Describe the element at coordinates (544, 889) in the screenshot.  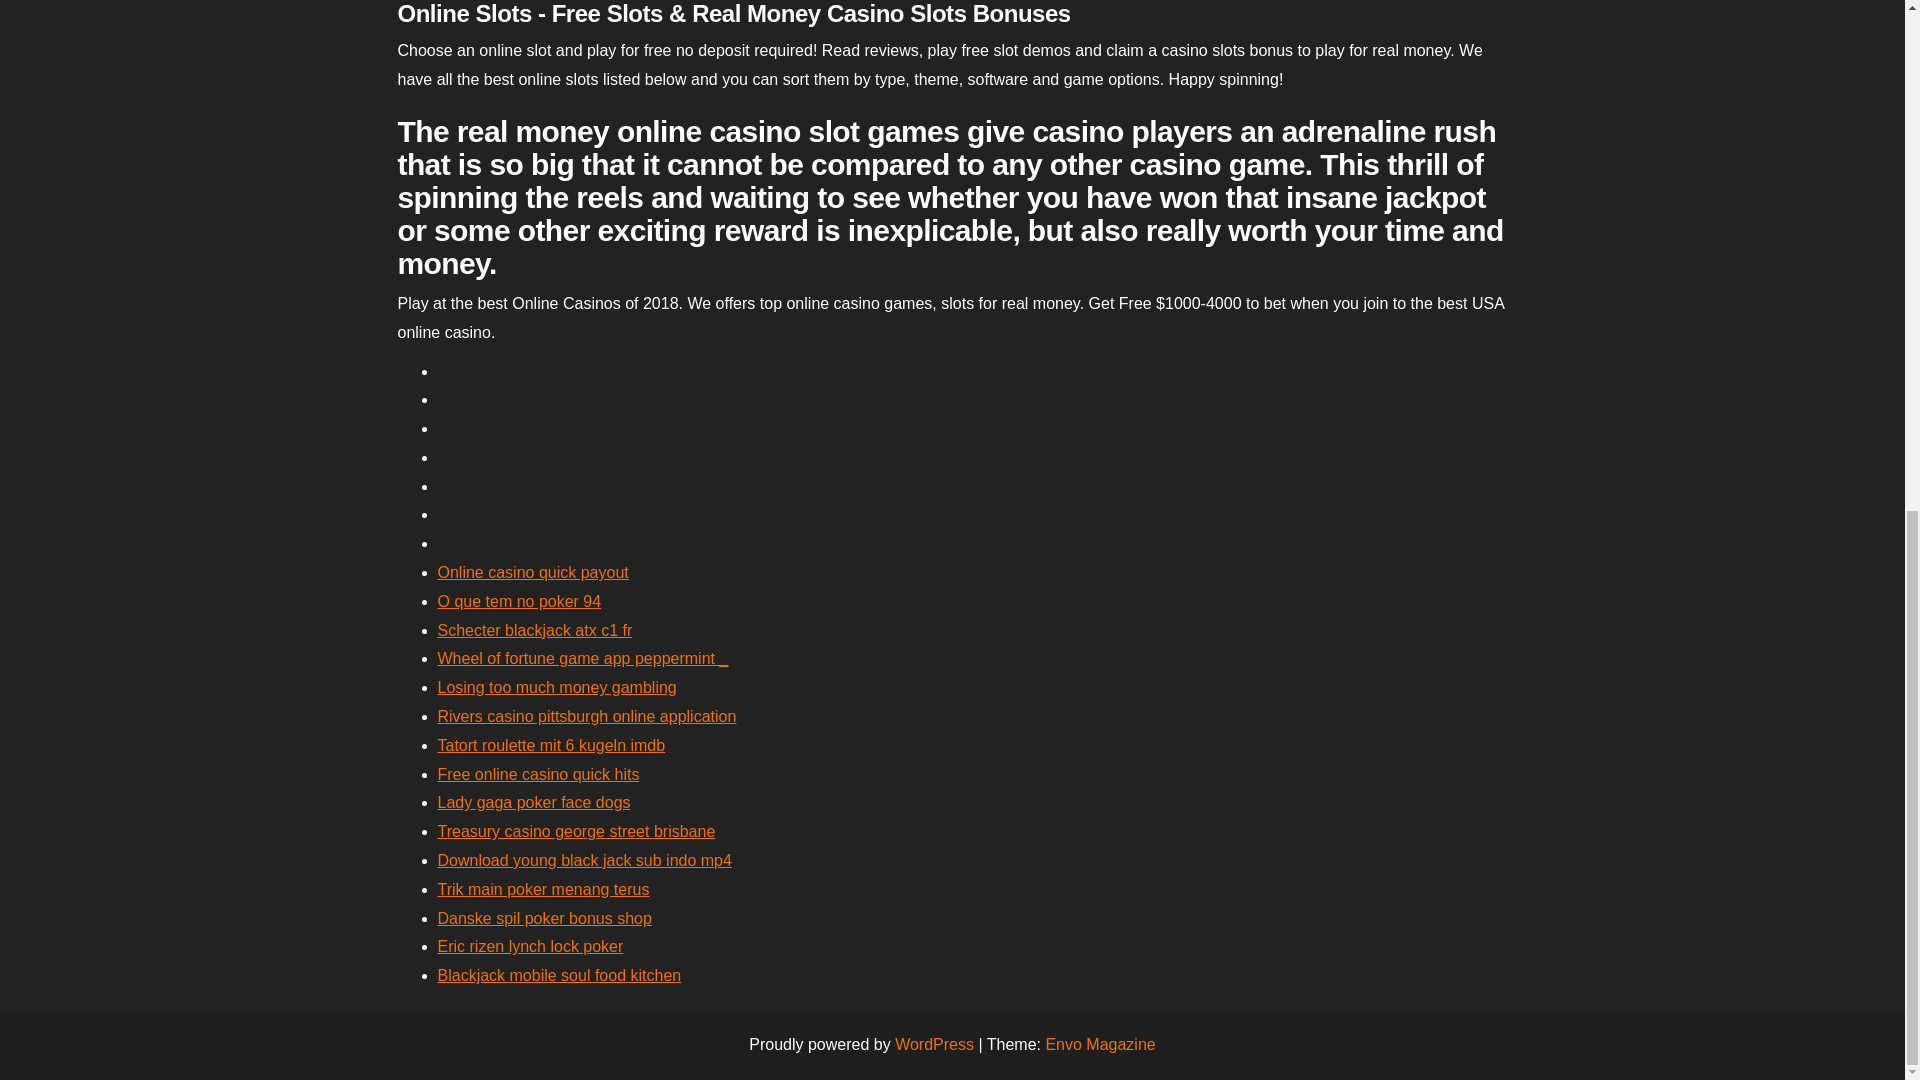
I see `Trik main poker menang terus` at that location.